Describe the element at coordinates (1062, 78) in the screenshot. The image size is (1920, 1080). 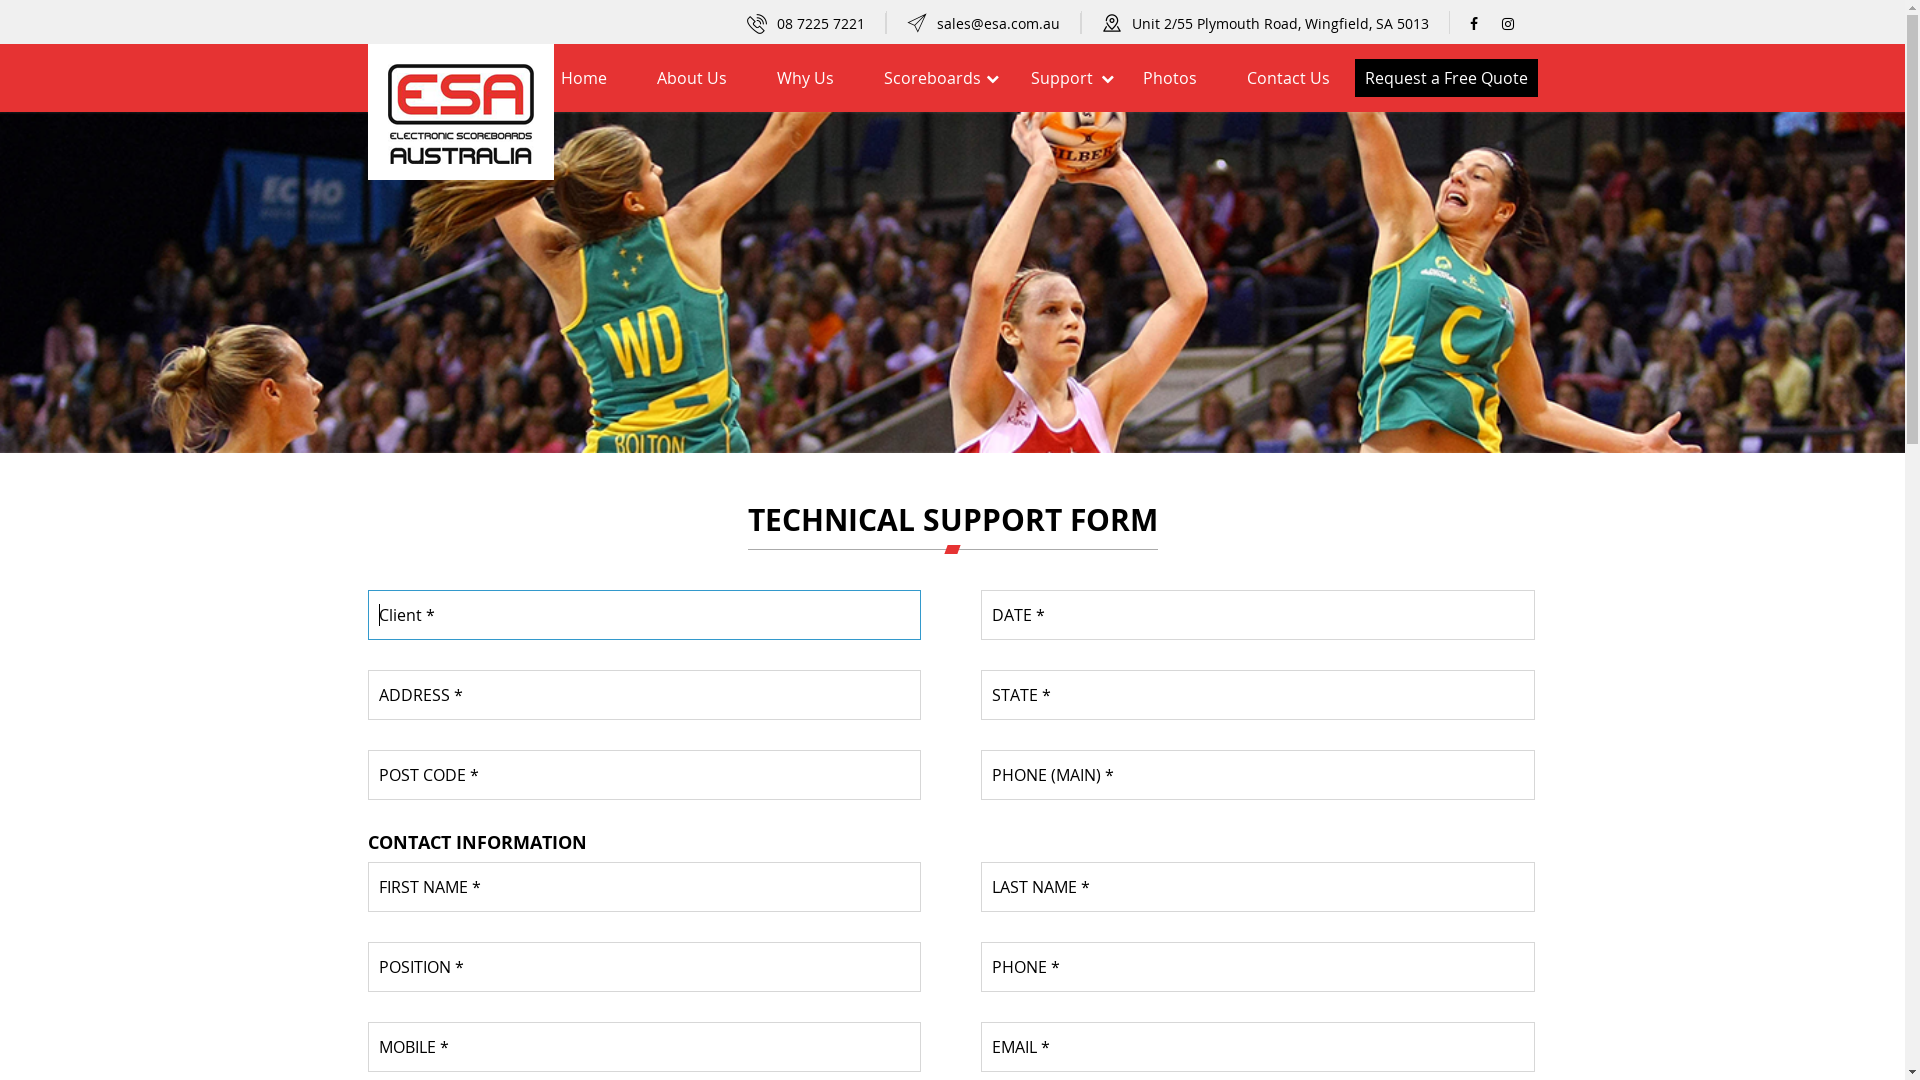
I see `Support` at that location.